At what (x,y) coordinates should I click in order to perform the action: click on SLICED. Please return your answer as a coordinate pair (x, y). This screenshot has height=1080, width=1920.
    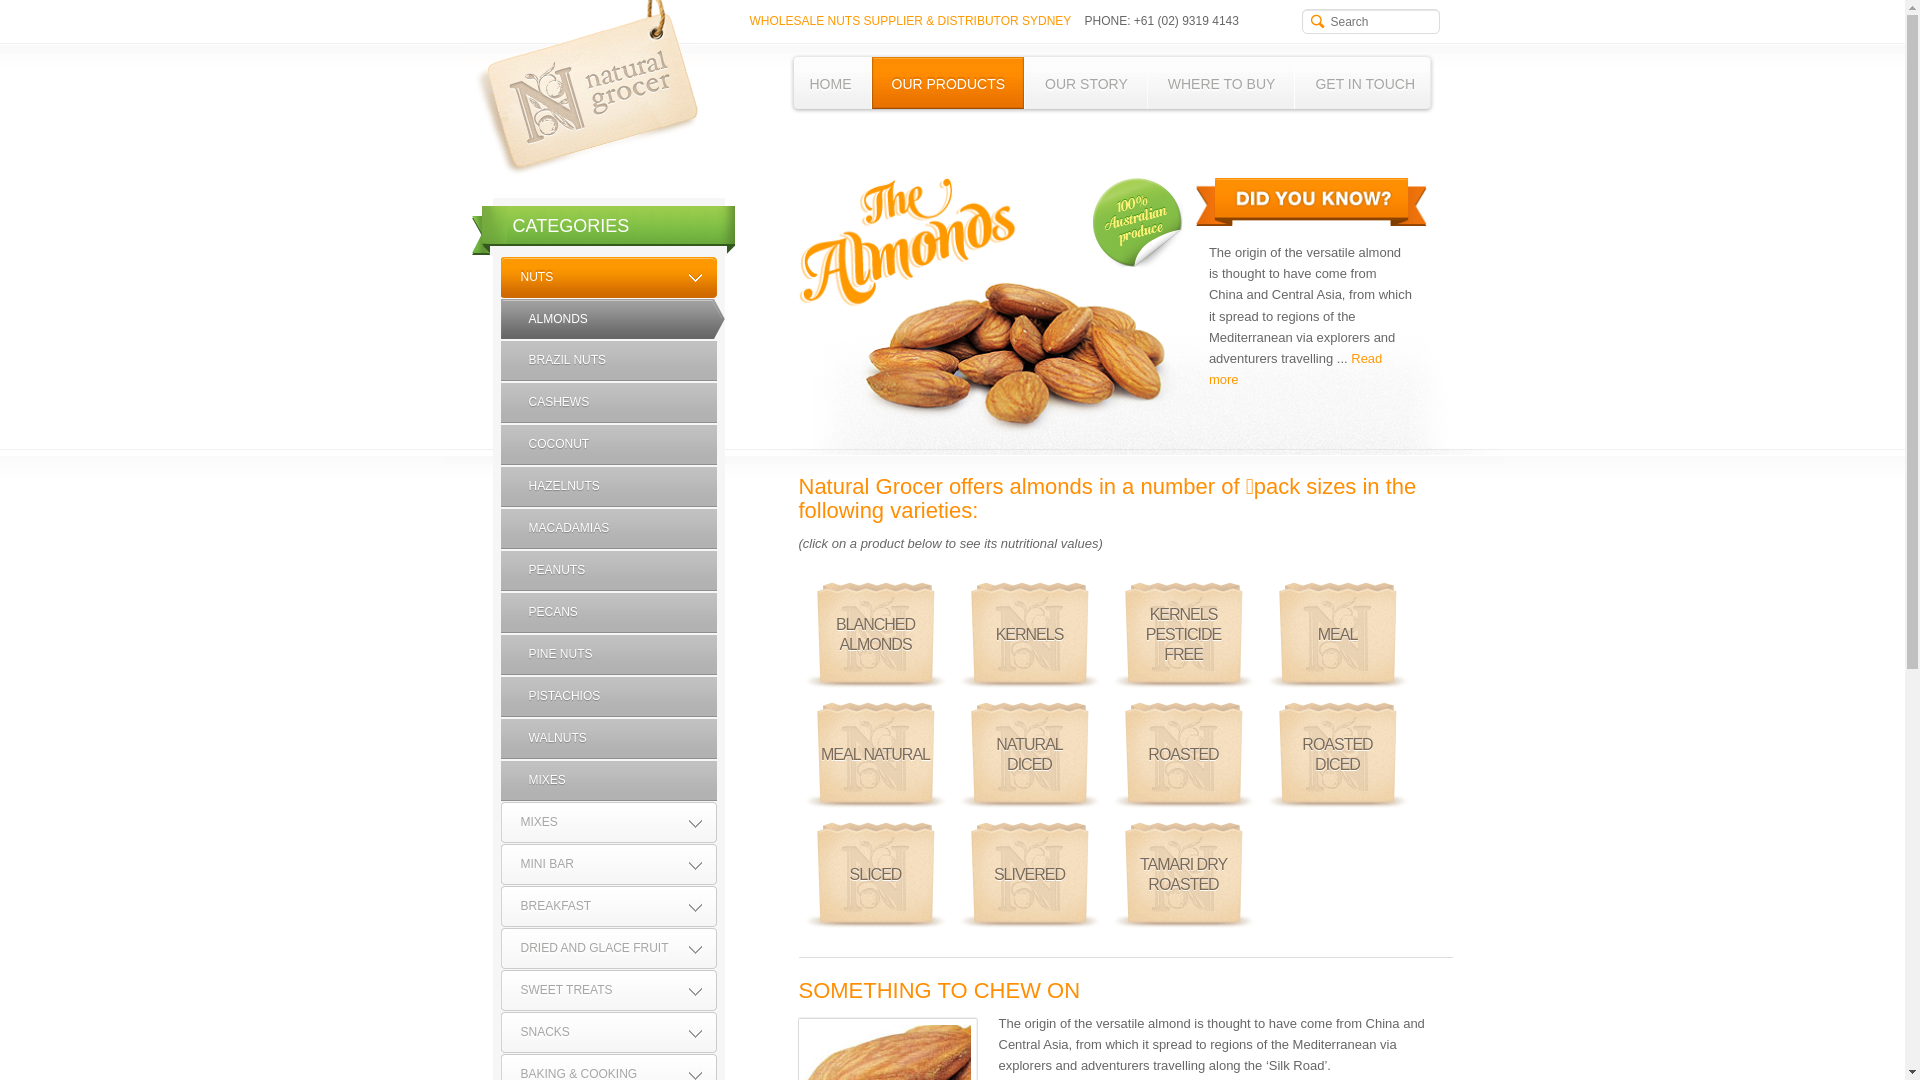
    Looking at the image, I should click on (876, 875).